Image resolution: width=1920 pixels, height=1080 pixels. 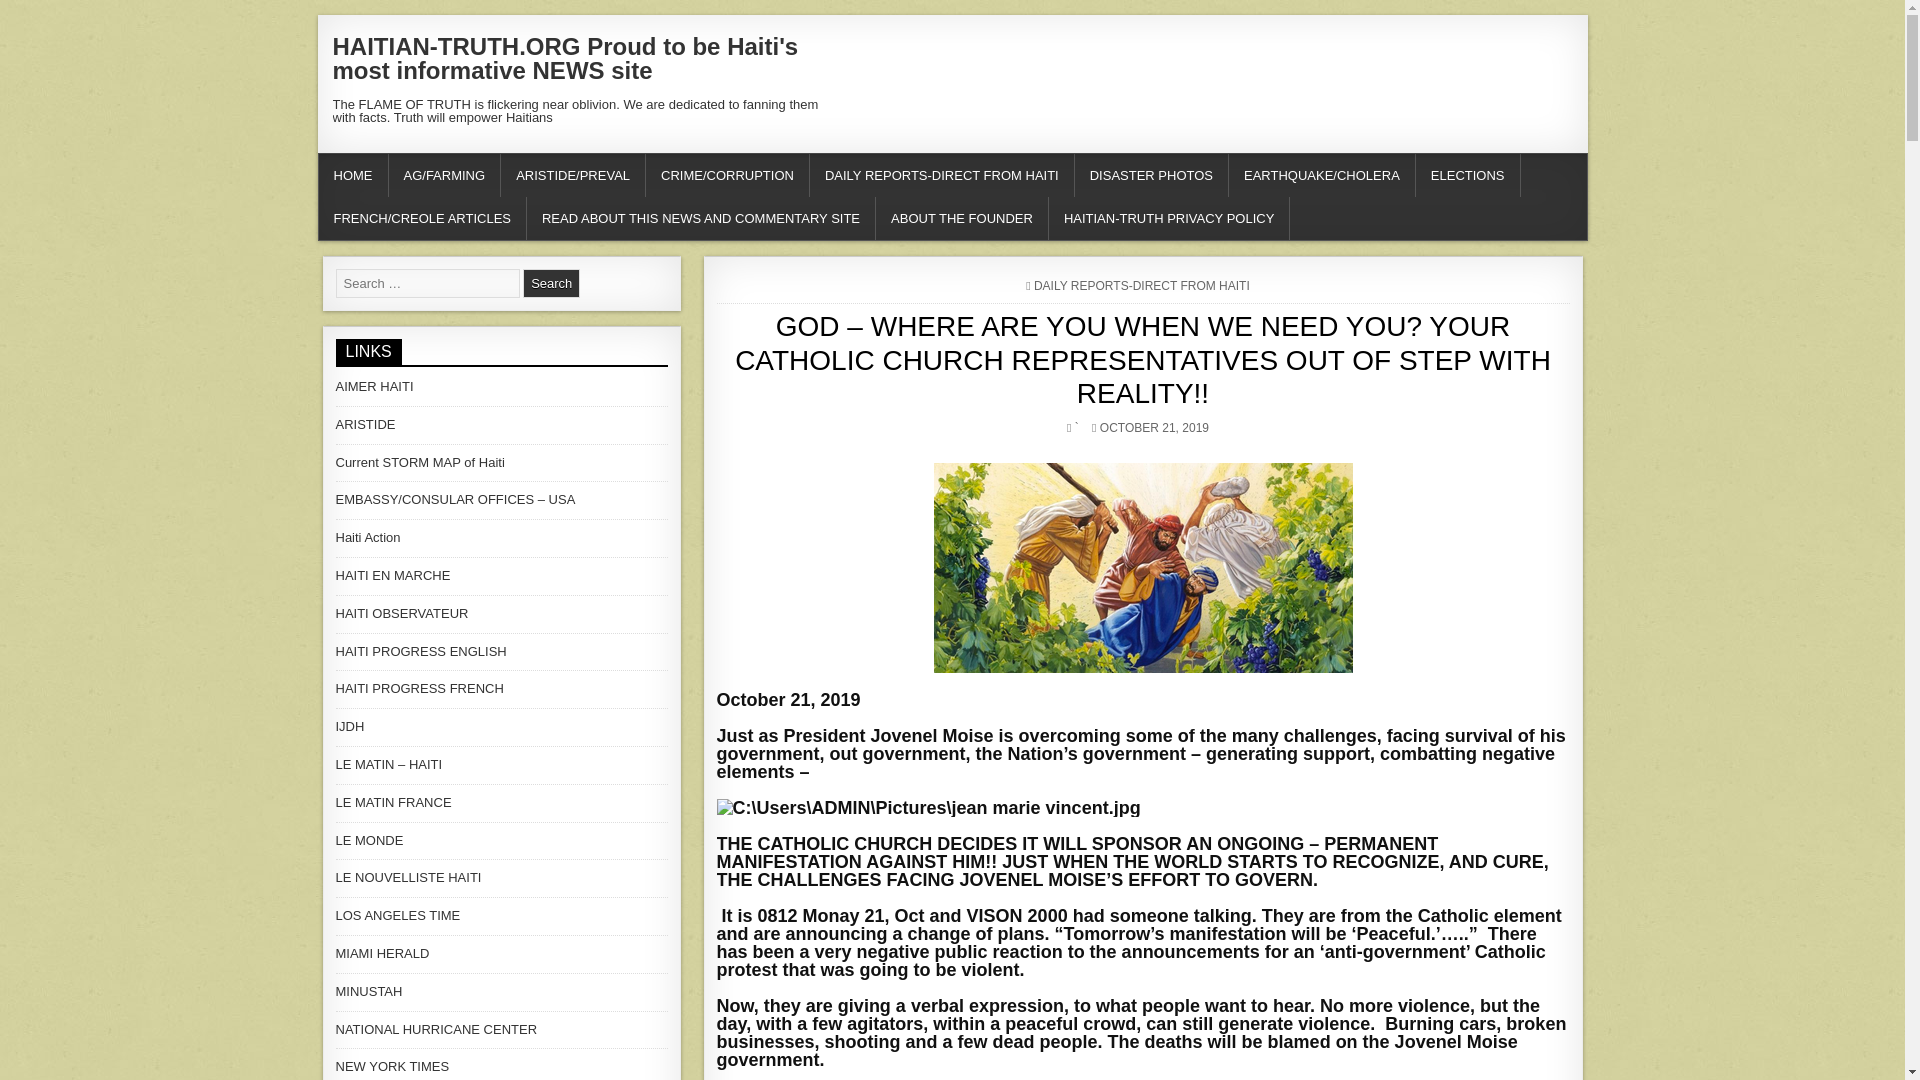 I want to click on HAITIAN-TRUTH PRIVACY POLICY, so click(x=1169, y=218).